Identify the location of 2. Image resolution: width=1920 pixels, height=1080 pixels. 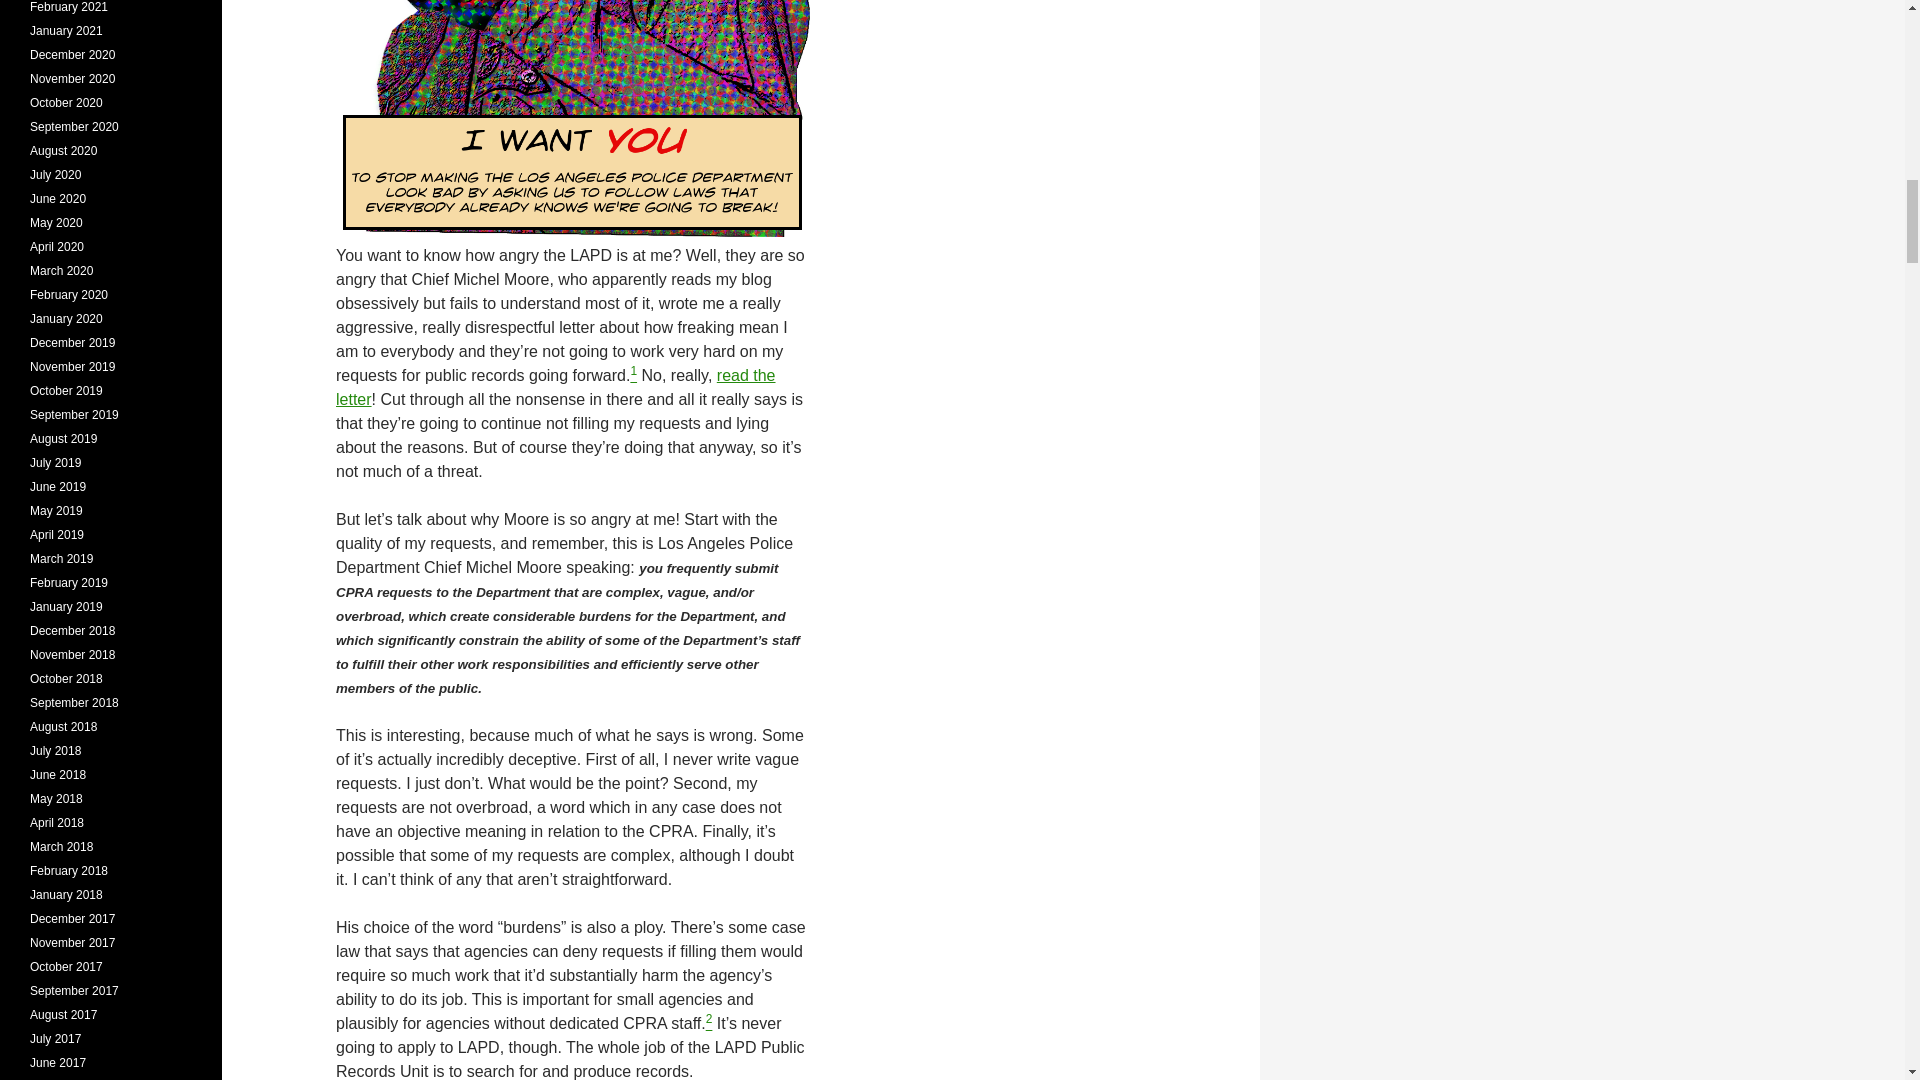
(709, 1024).